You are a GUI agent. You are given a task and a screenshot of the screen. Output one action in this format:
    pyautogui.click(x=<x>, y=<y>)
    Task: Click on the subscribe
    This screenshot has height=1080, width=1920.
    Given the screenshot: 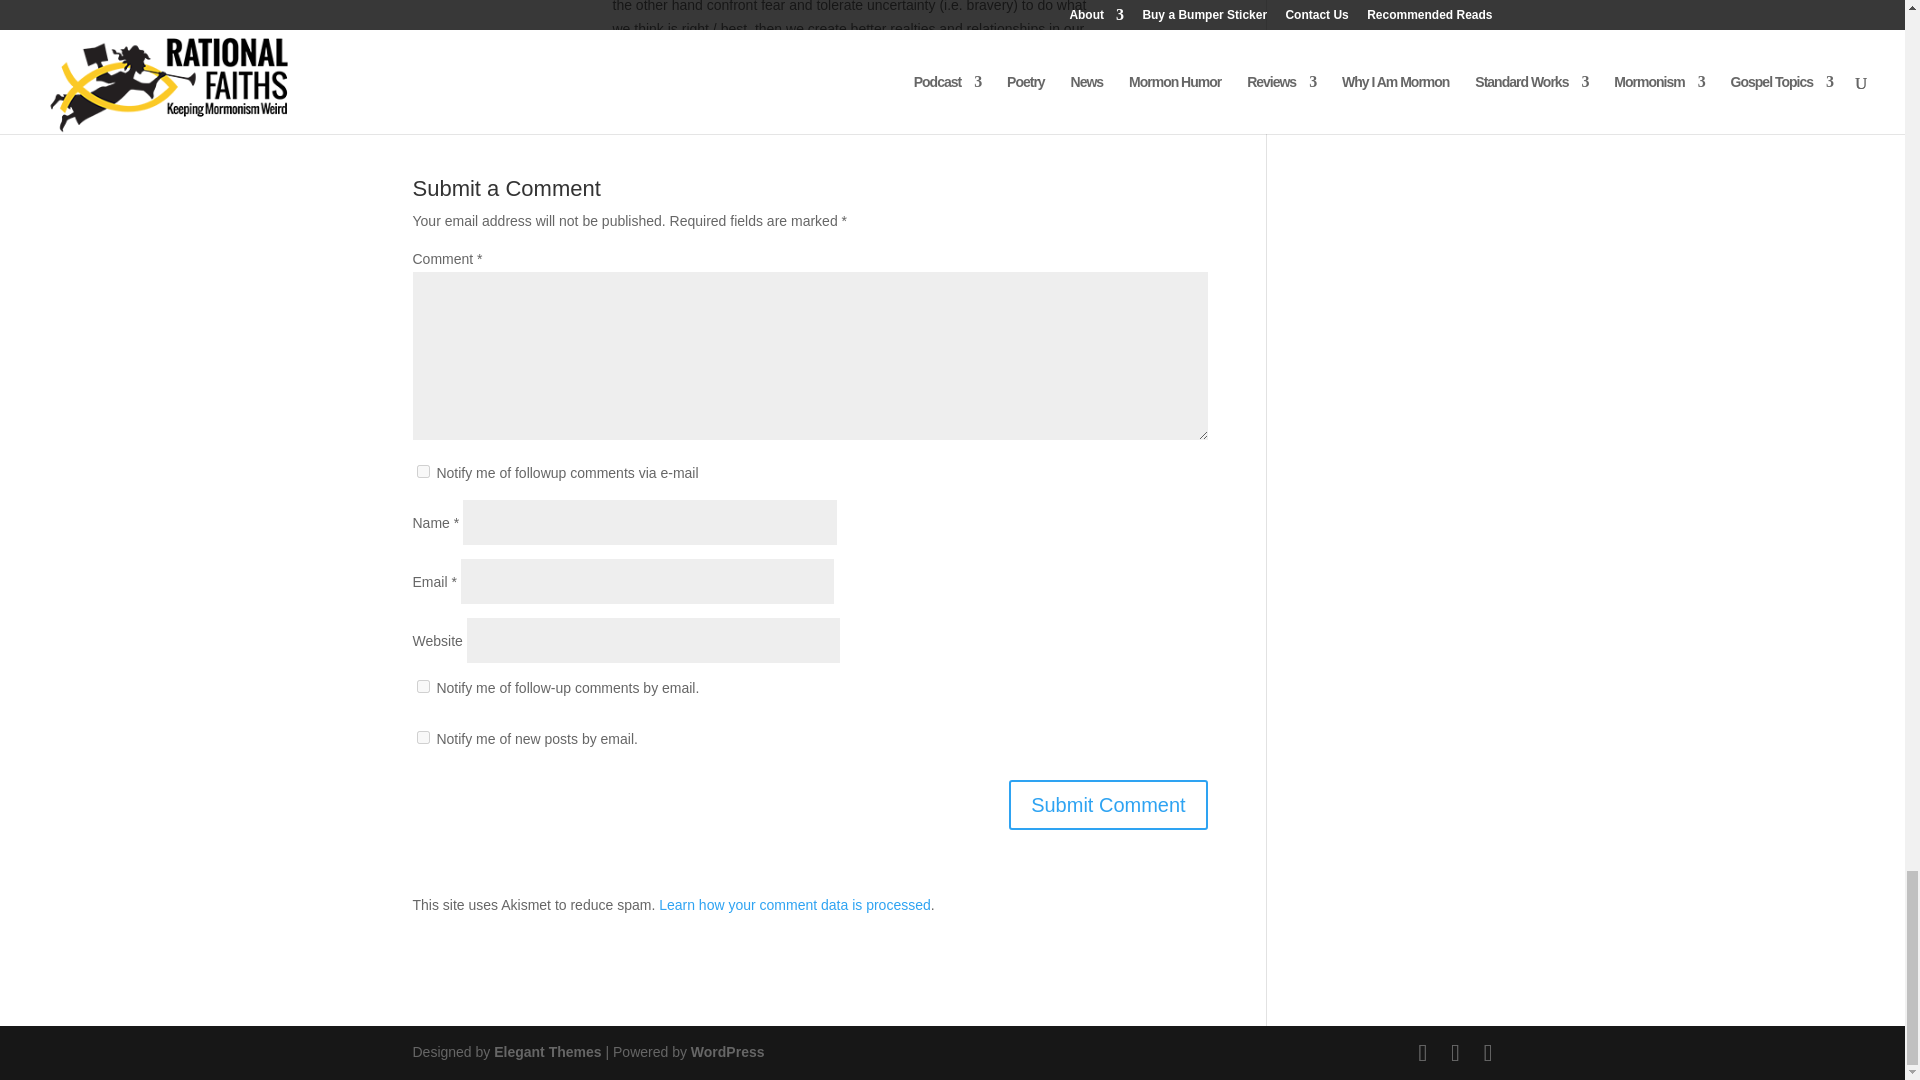 What is the action you would take?
    pyautogui.click(x=422, y=686)
    